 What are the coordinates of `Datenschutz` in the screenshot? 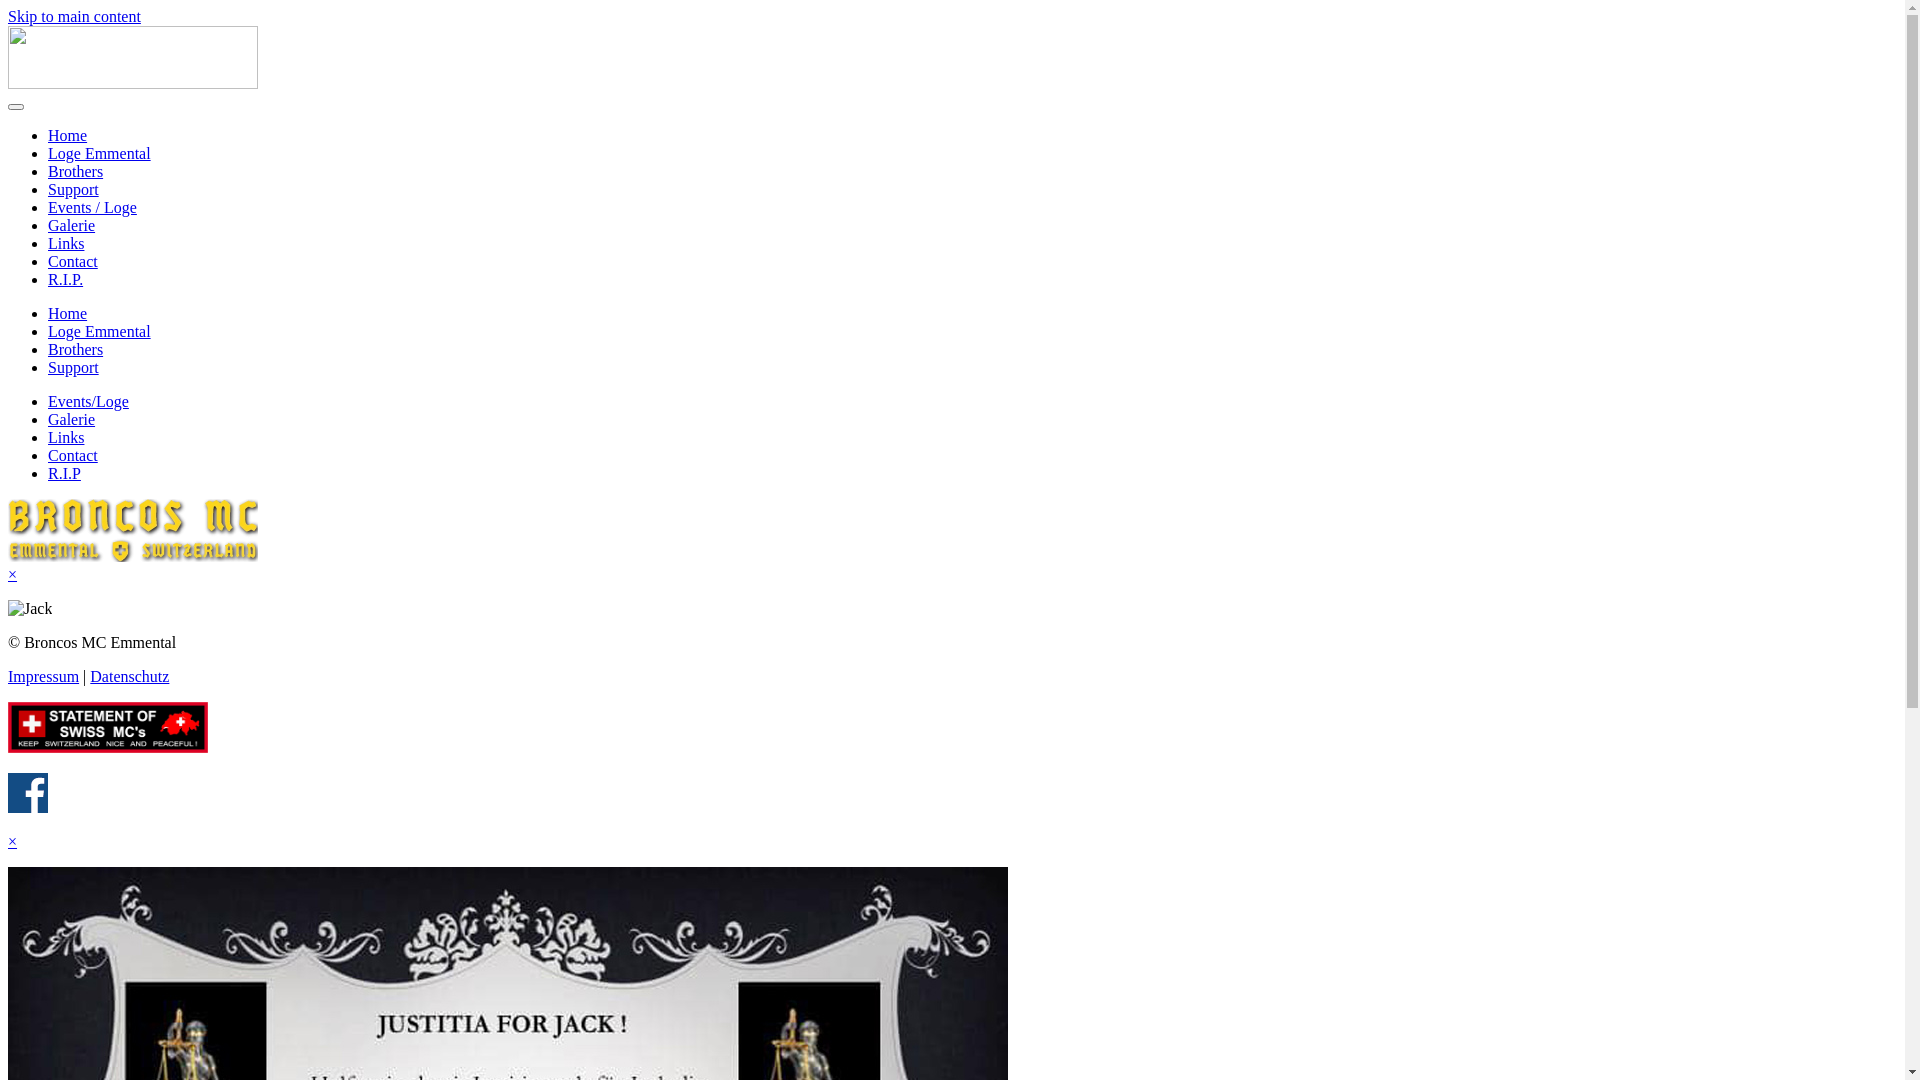 It's located at (130, 676).